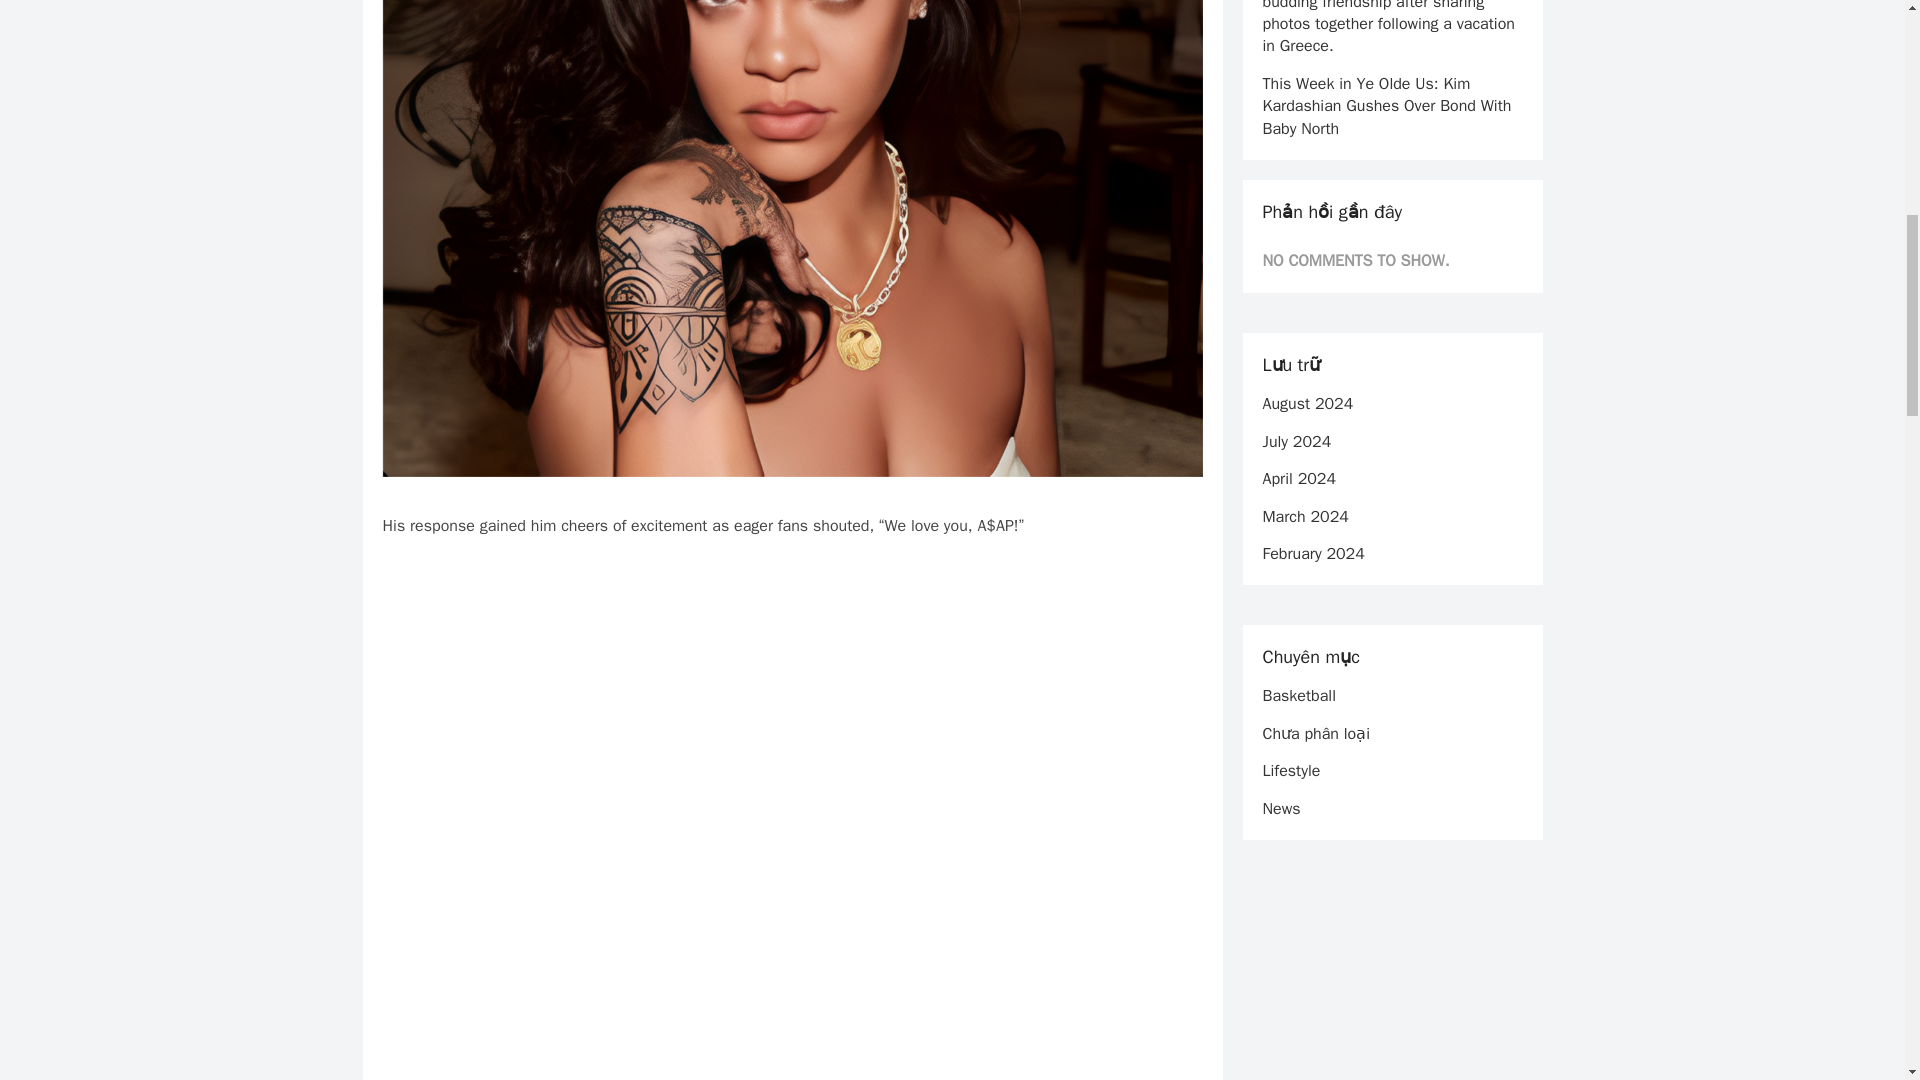  Describe the element at coordinates (1304, 516) in the screenshot. I see `March 2024` at that location.